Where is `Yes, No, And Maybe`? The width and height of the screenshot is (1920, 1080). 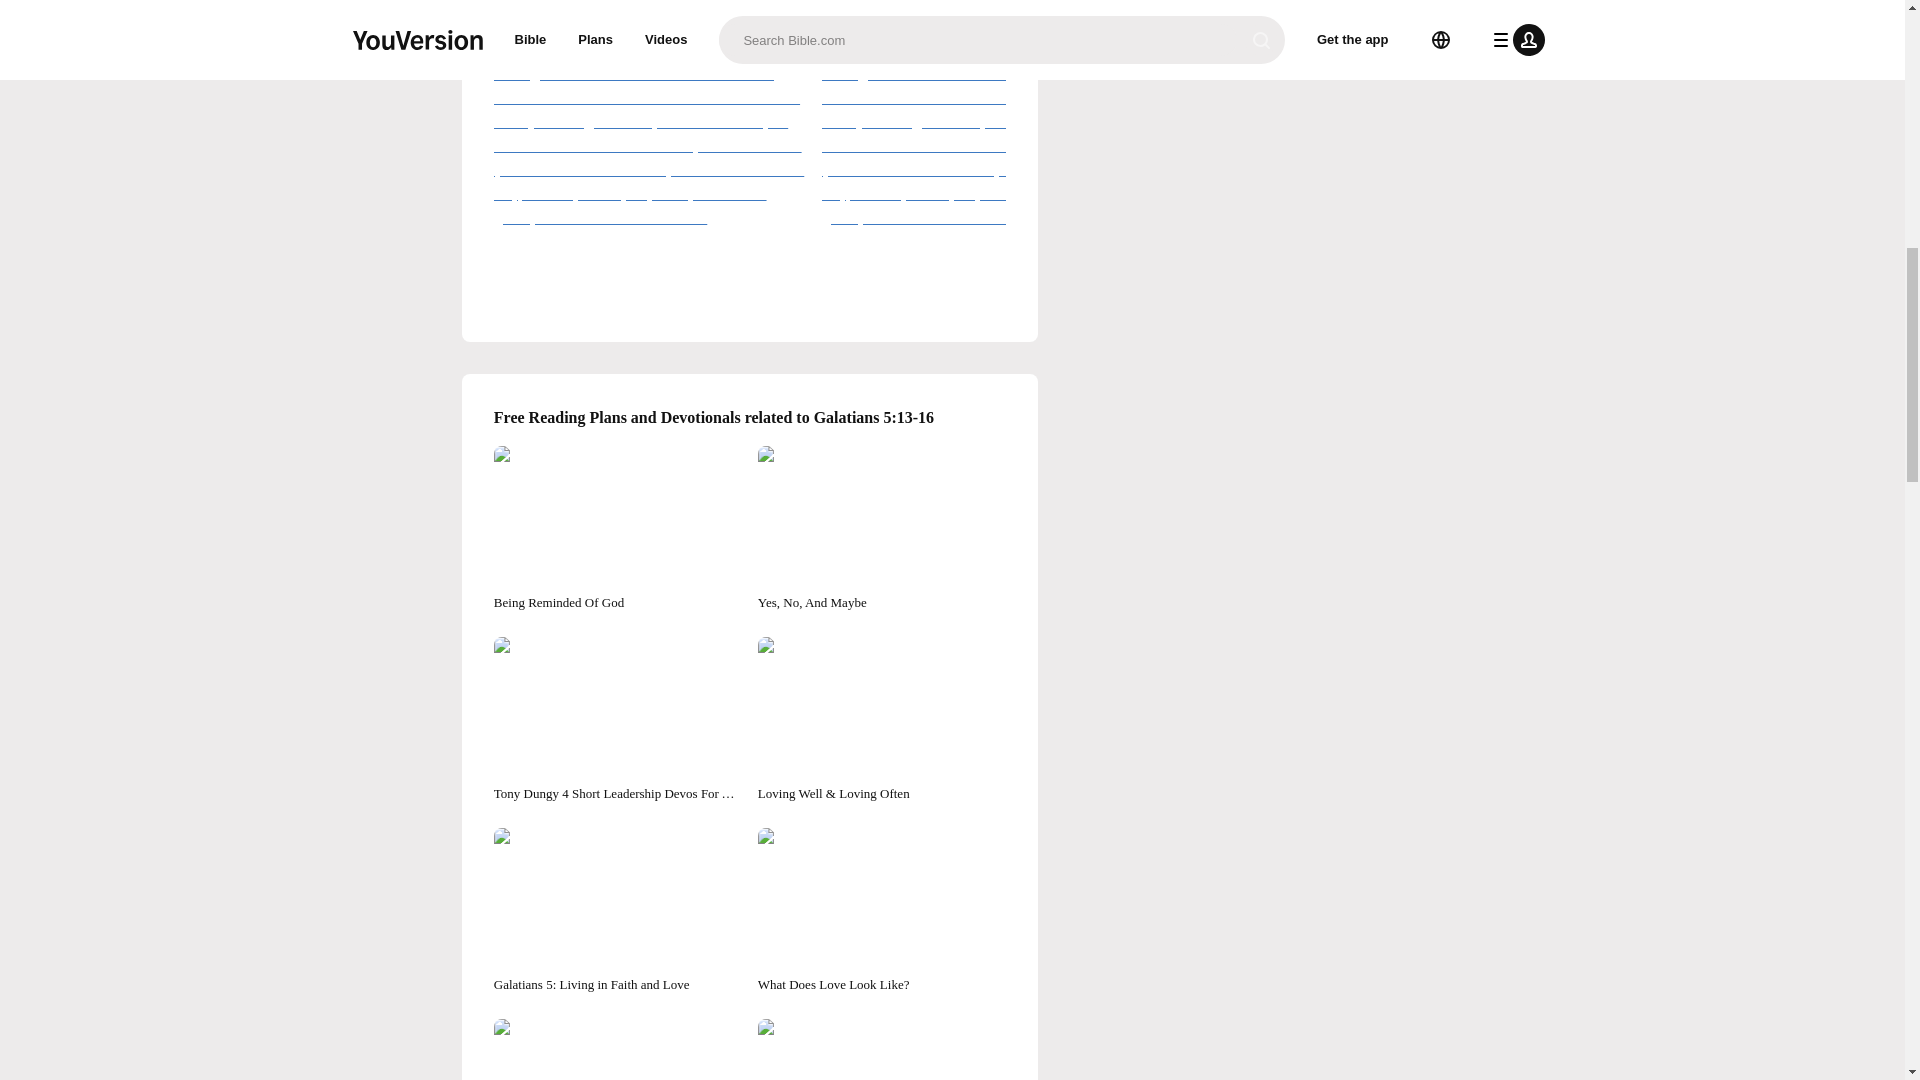
Yes, No, And Maybe is located at coordinates (882, 530).